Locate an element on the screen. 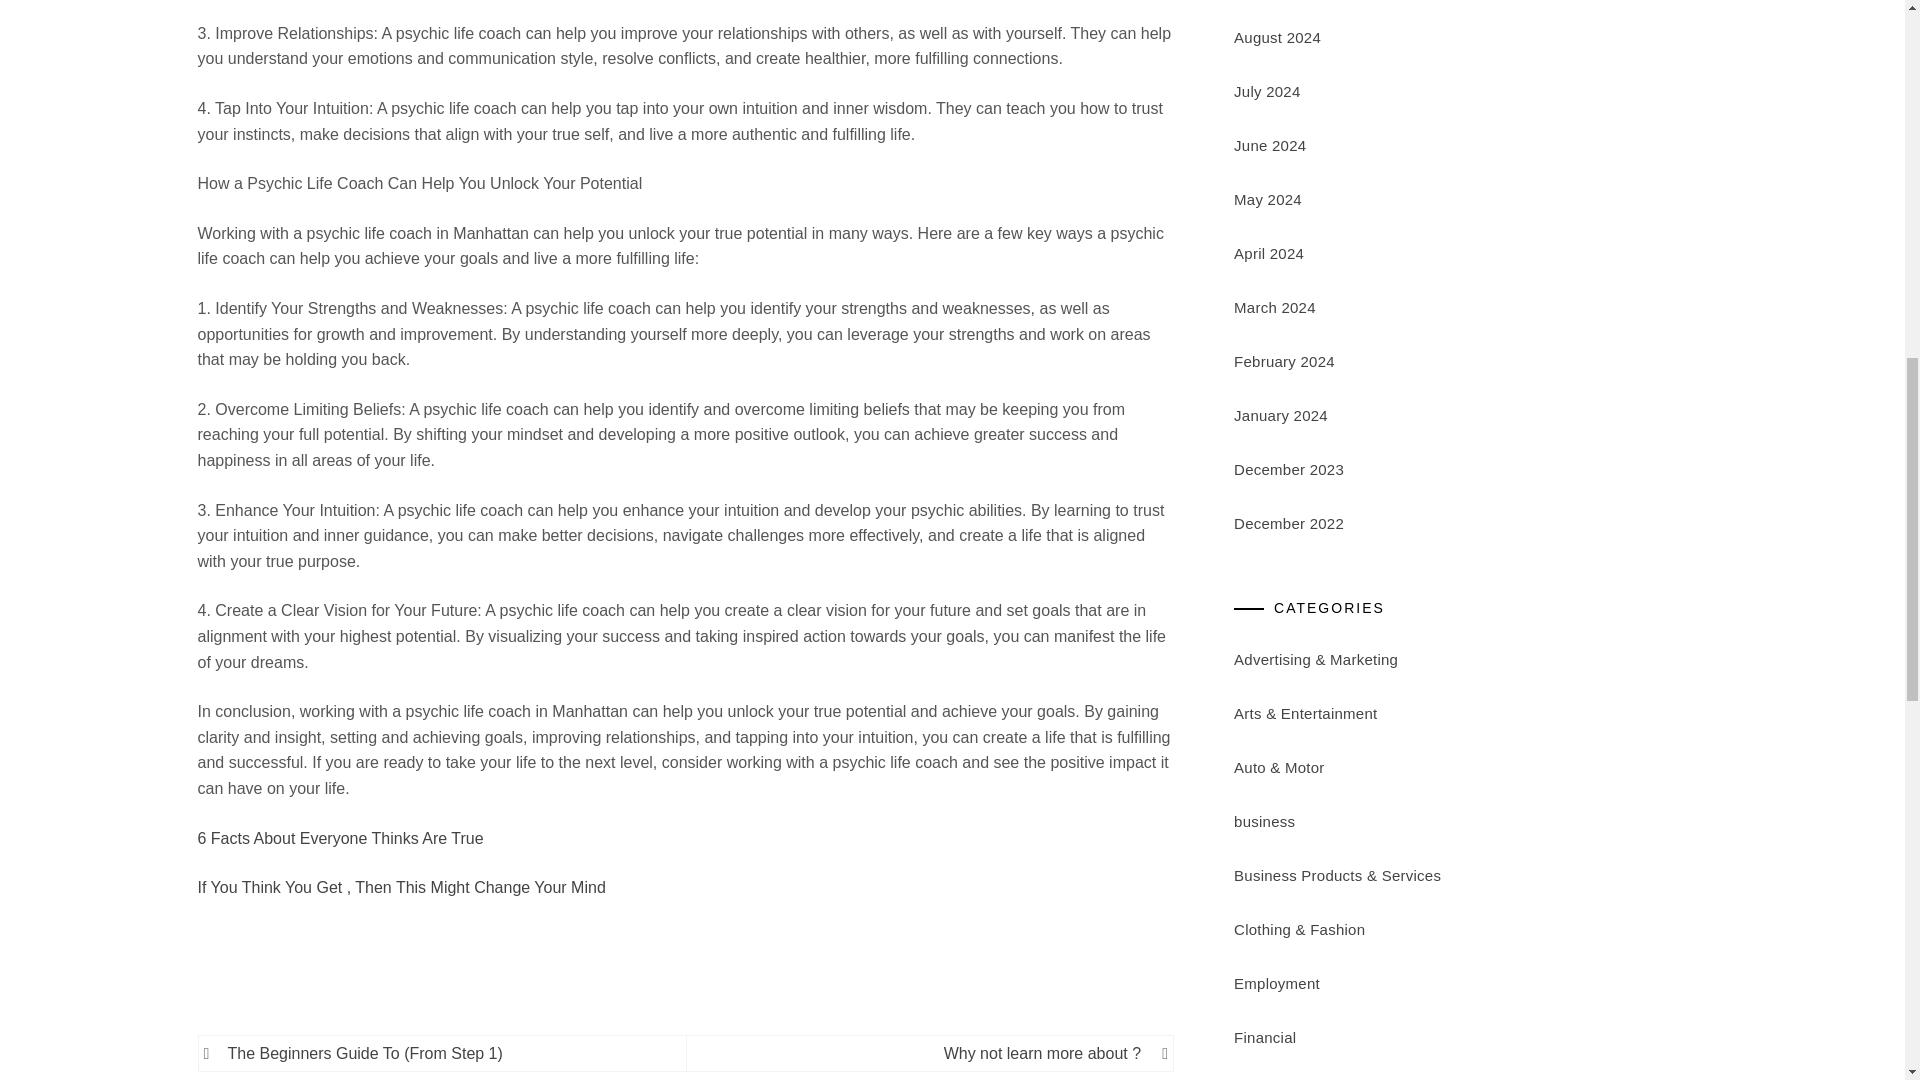 The image size is (1920, 1080). 6 Facts About Everyone Thinks Are True is located at coordinates (340, 838).